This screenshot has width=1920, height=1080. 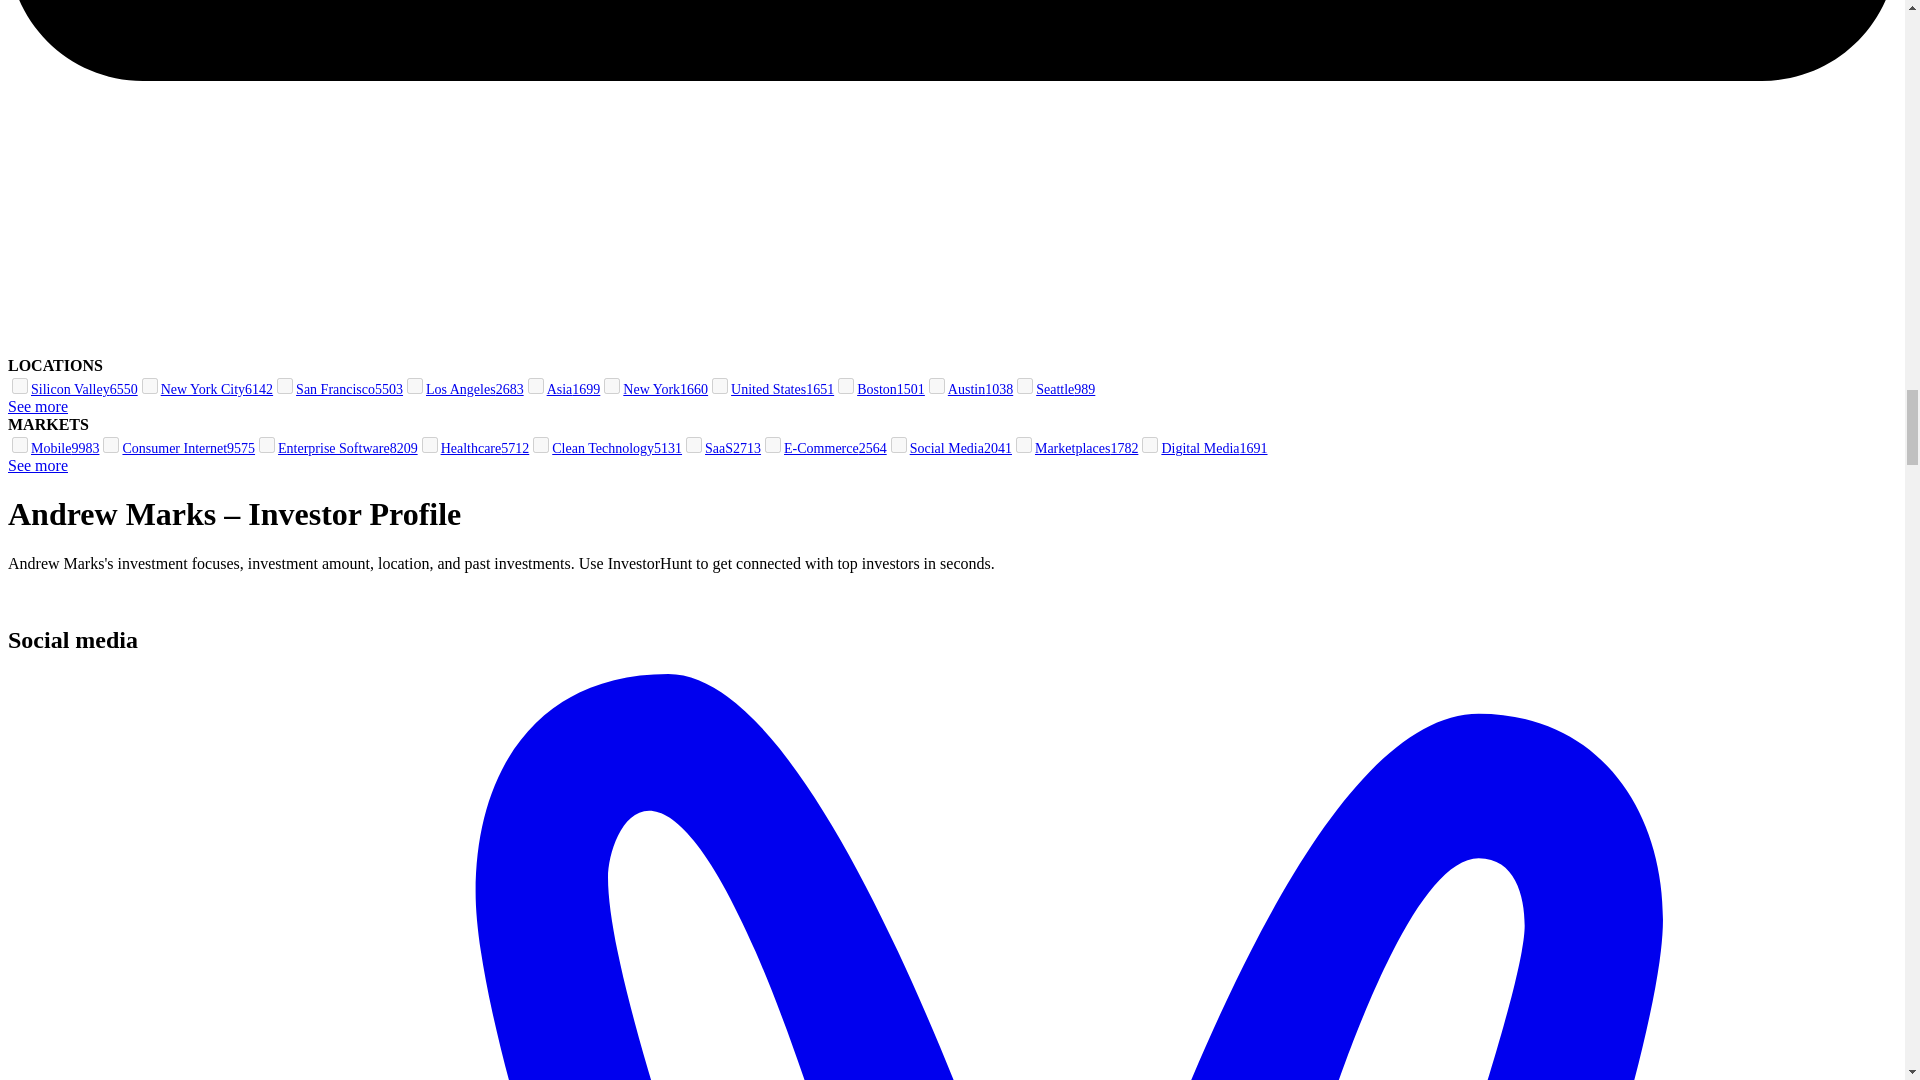 What do you see at coordinates (612, 386) in the screenshot?
I see `on` at bounding box center [612, 386].